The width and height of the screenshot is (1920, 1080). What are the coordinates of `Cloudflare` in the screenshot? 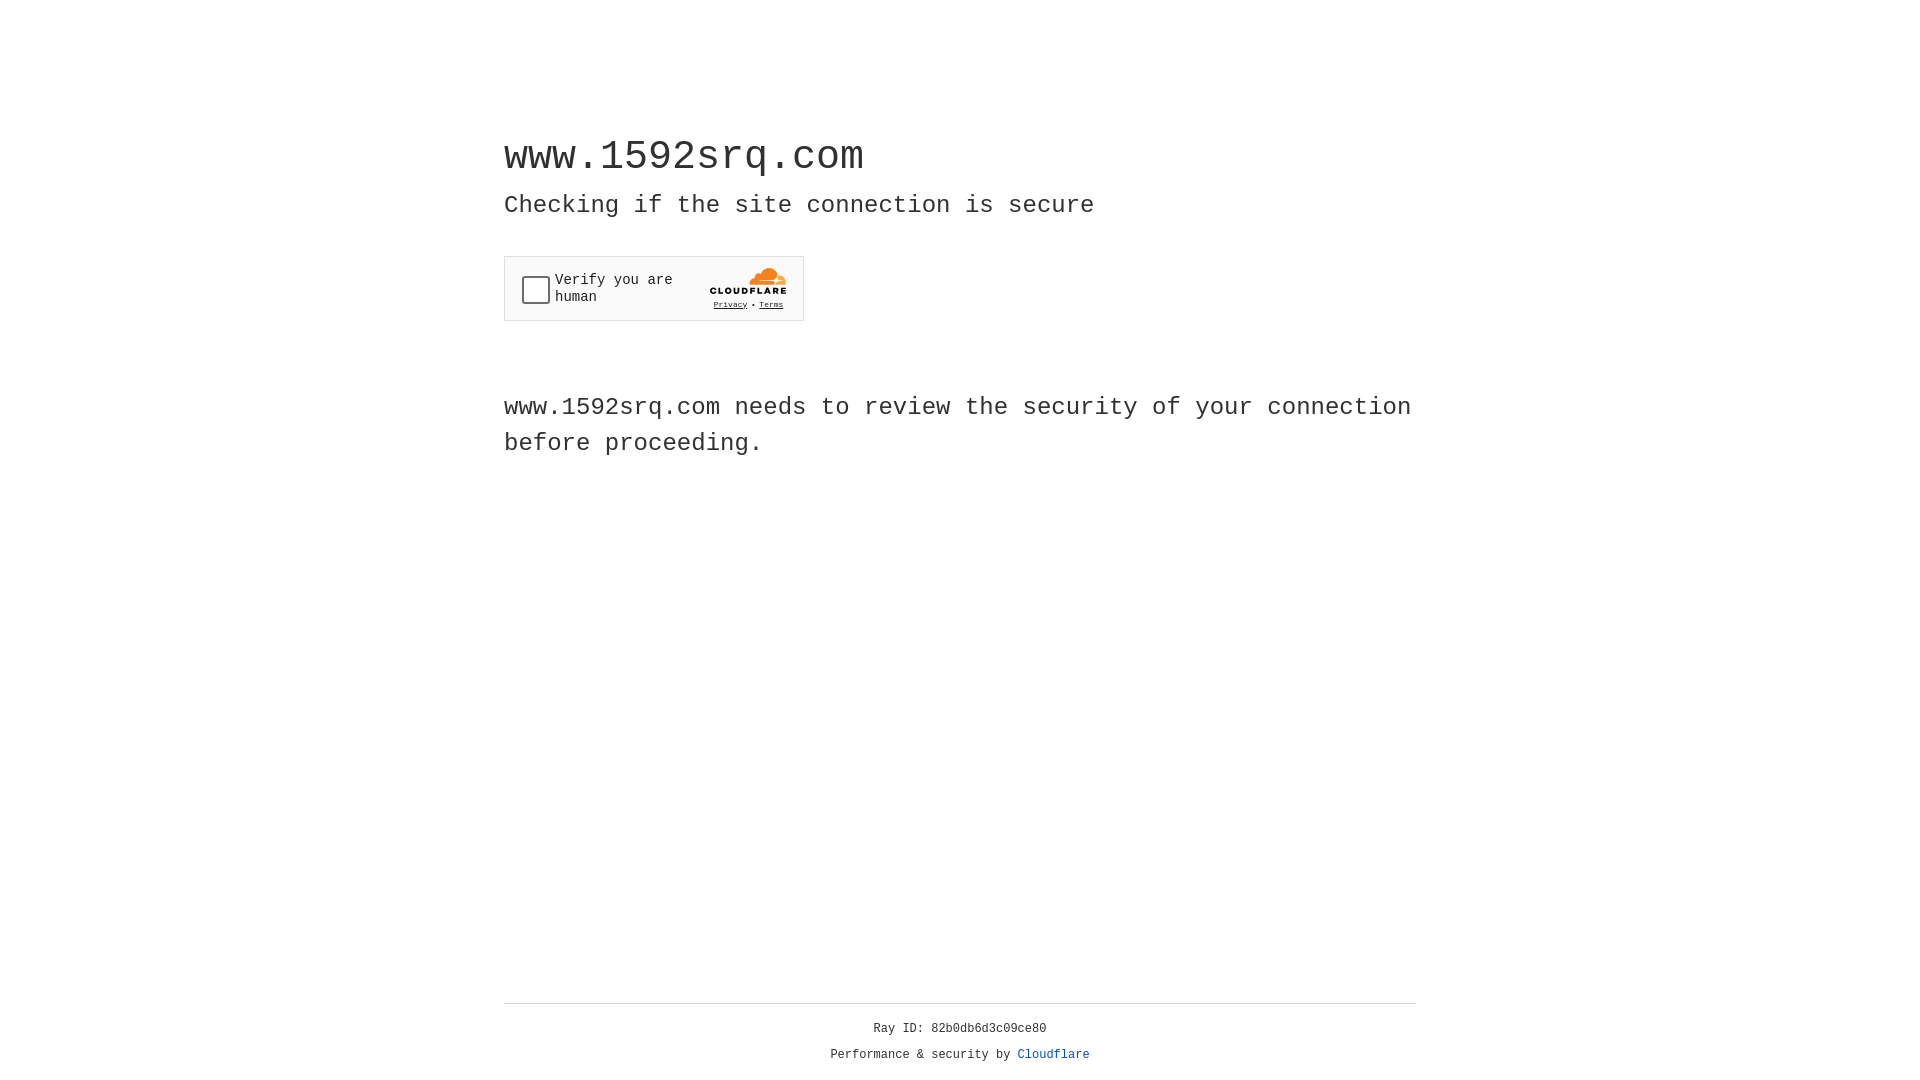 It's located at (1054, 1055).